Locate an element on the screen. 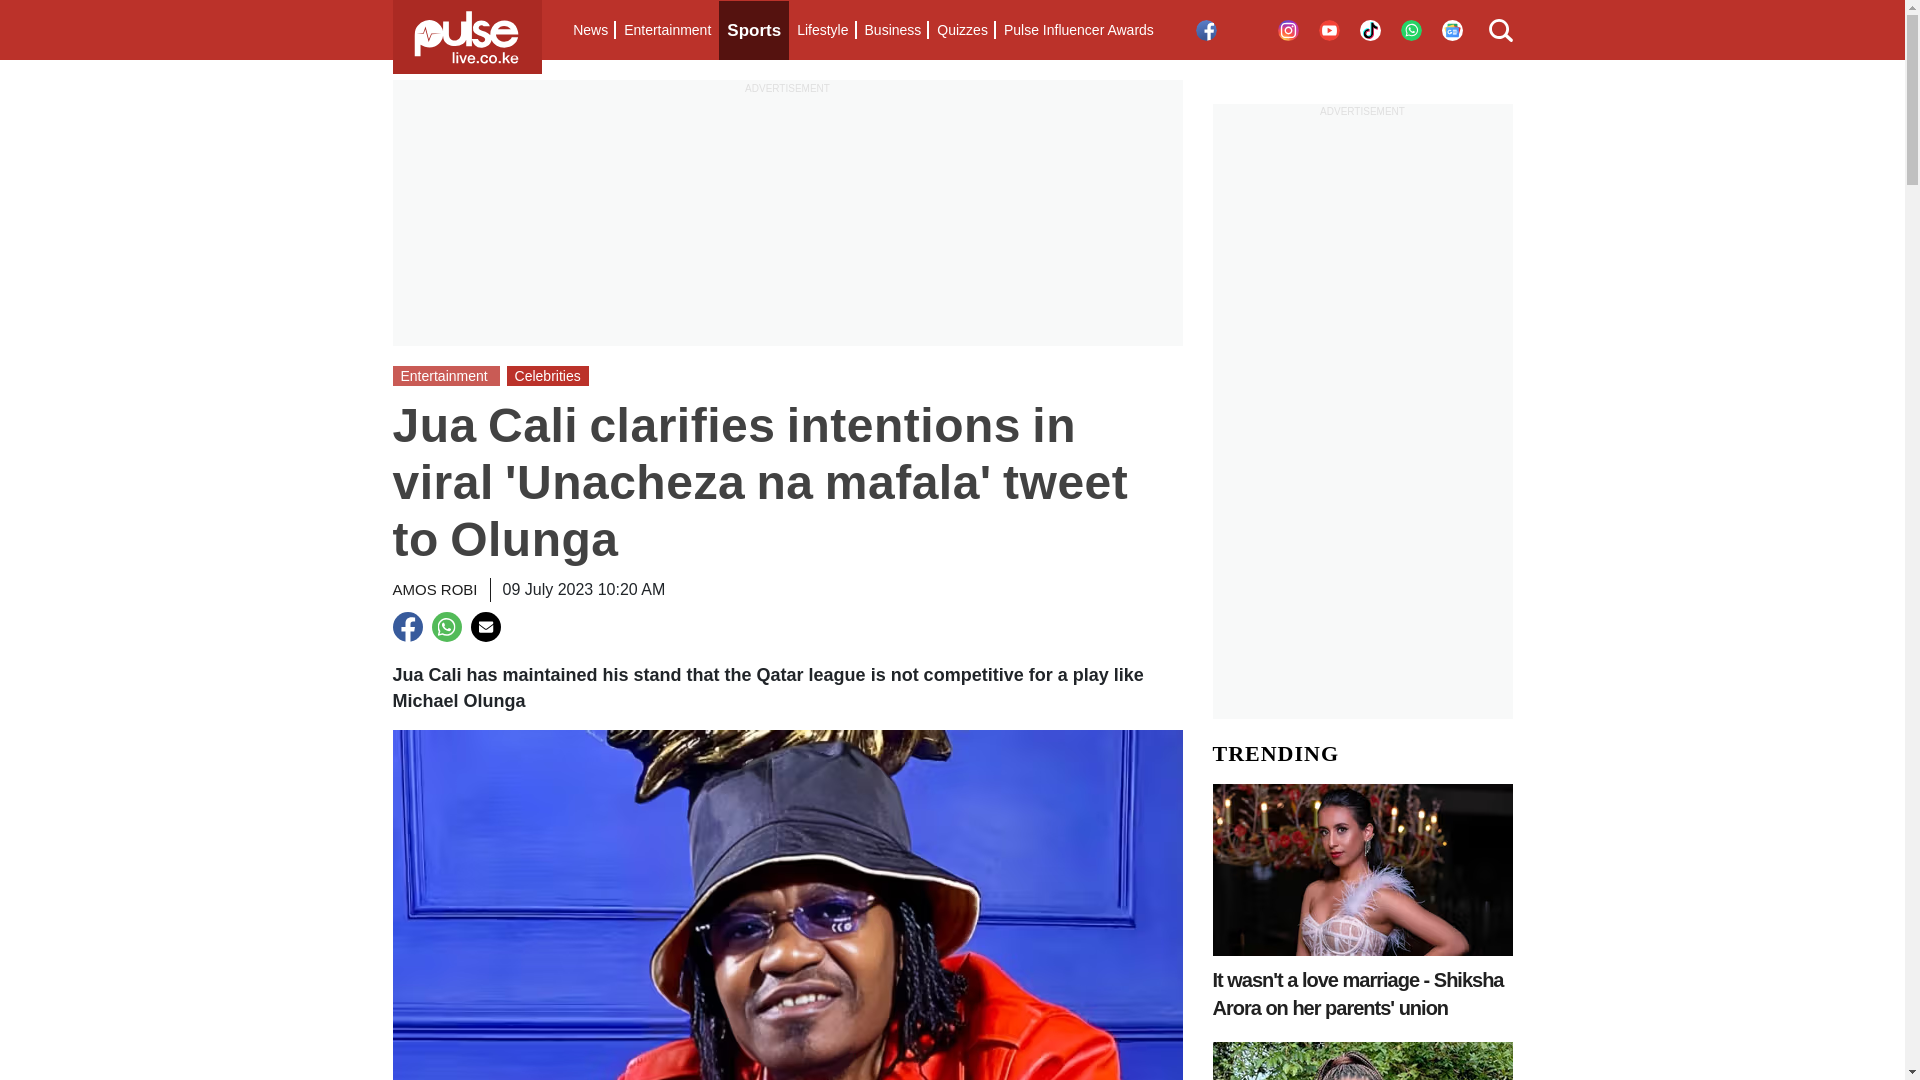 The width and height of the screenshot is (1920, 1080). Sports is located at coordinates (754, 30).